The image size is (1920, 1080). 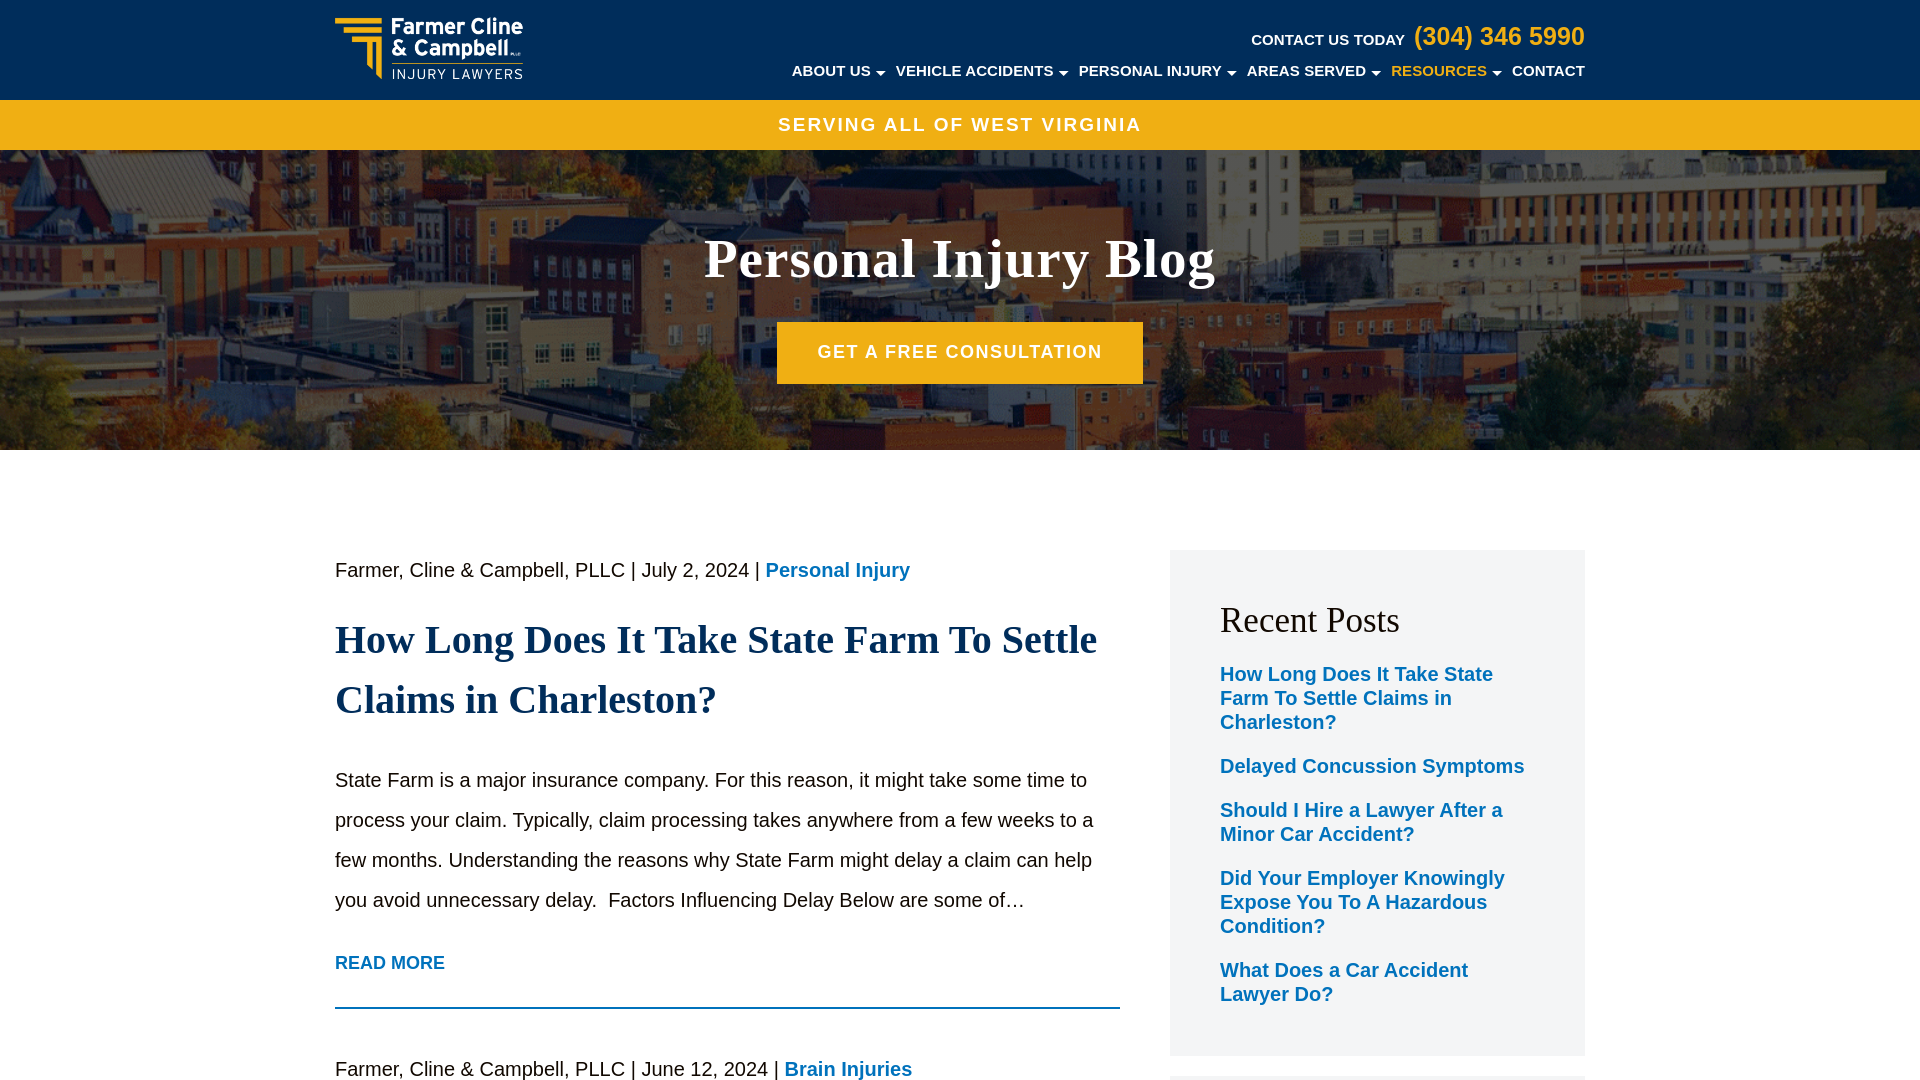 I want to click on AREAS SERVED, so click(x=1306, y=70).